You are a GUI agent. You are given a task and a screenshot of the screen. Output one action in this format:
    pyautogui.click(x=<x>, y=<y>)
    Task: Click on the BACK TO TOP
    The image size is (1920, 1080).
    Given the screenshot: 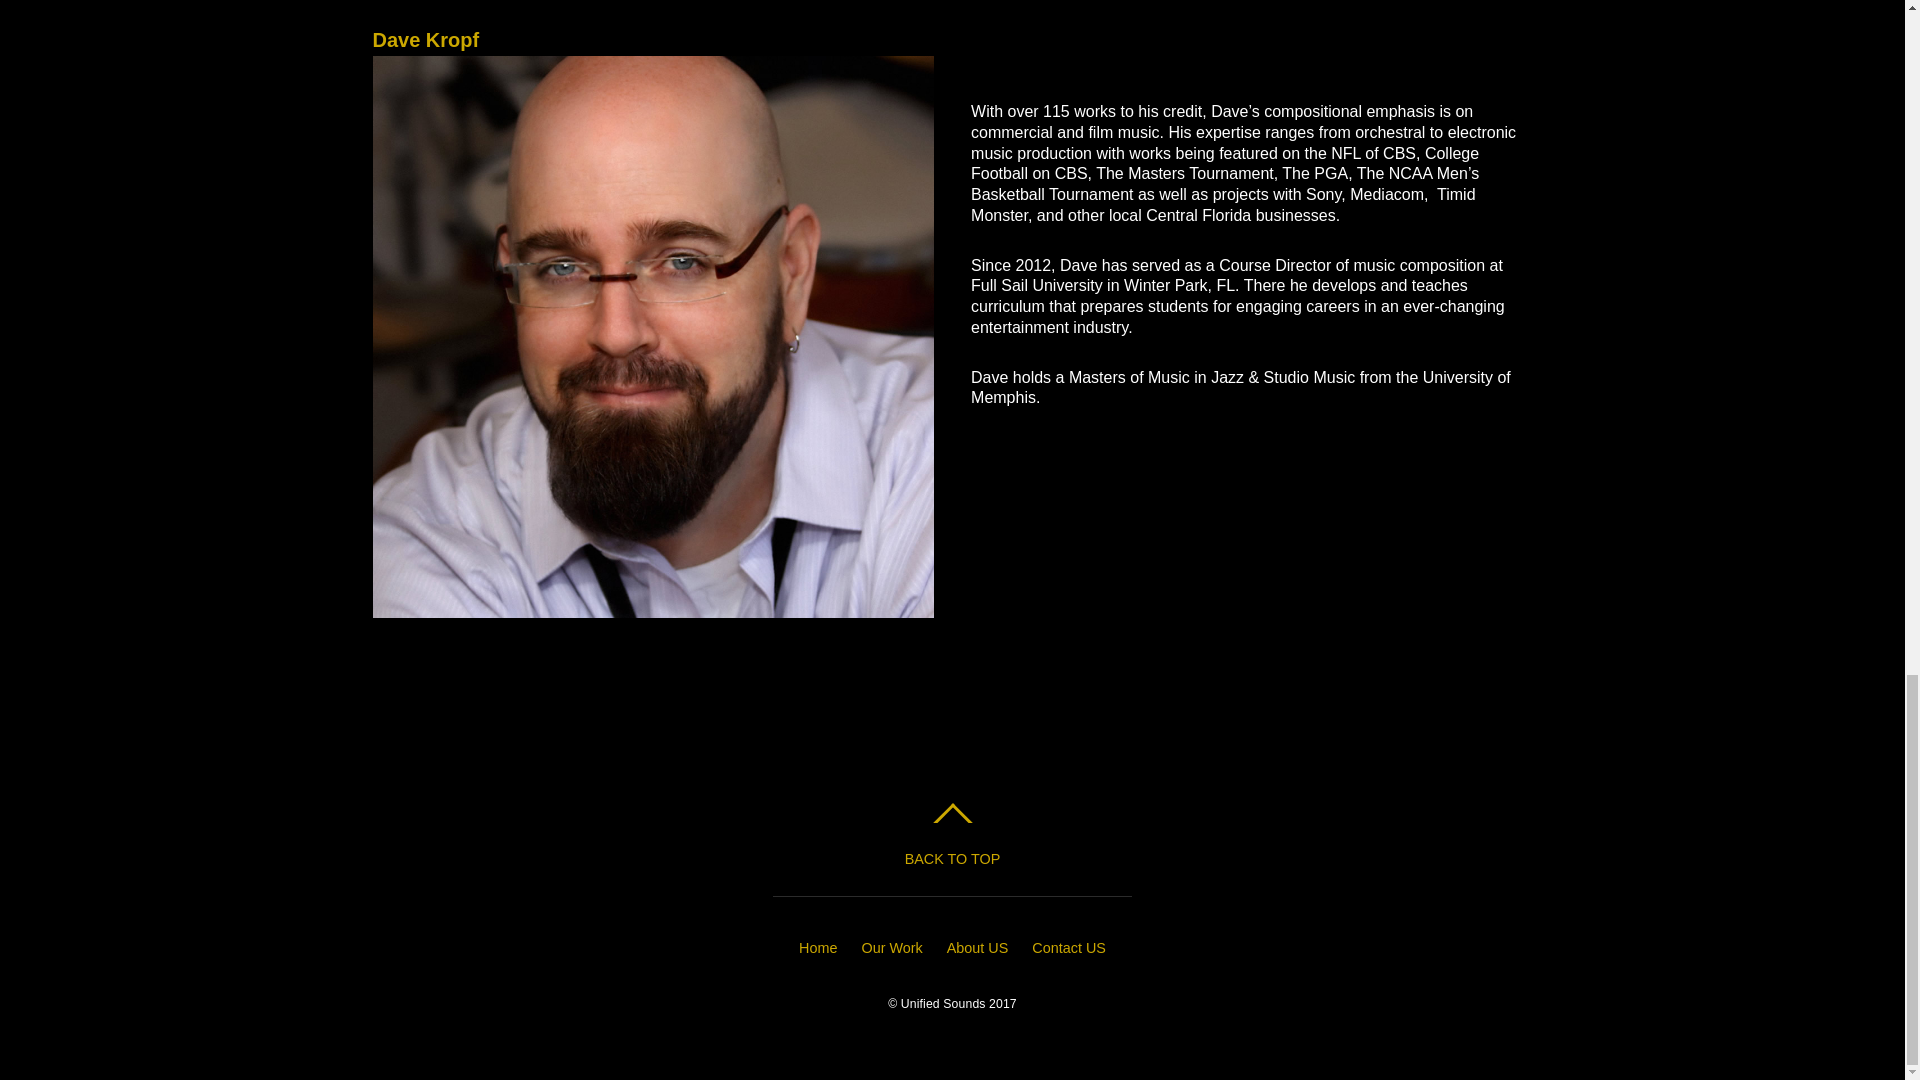 What is the action you would take?
    pyautogui.click(x=952, y=839)
    